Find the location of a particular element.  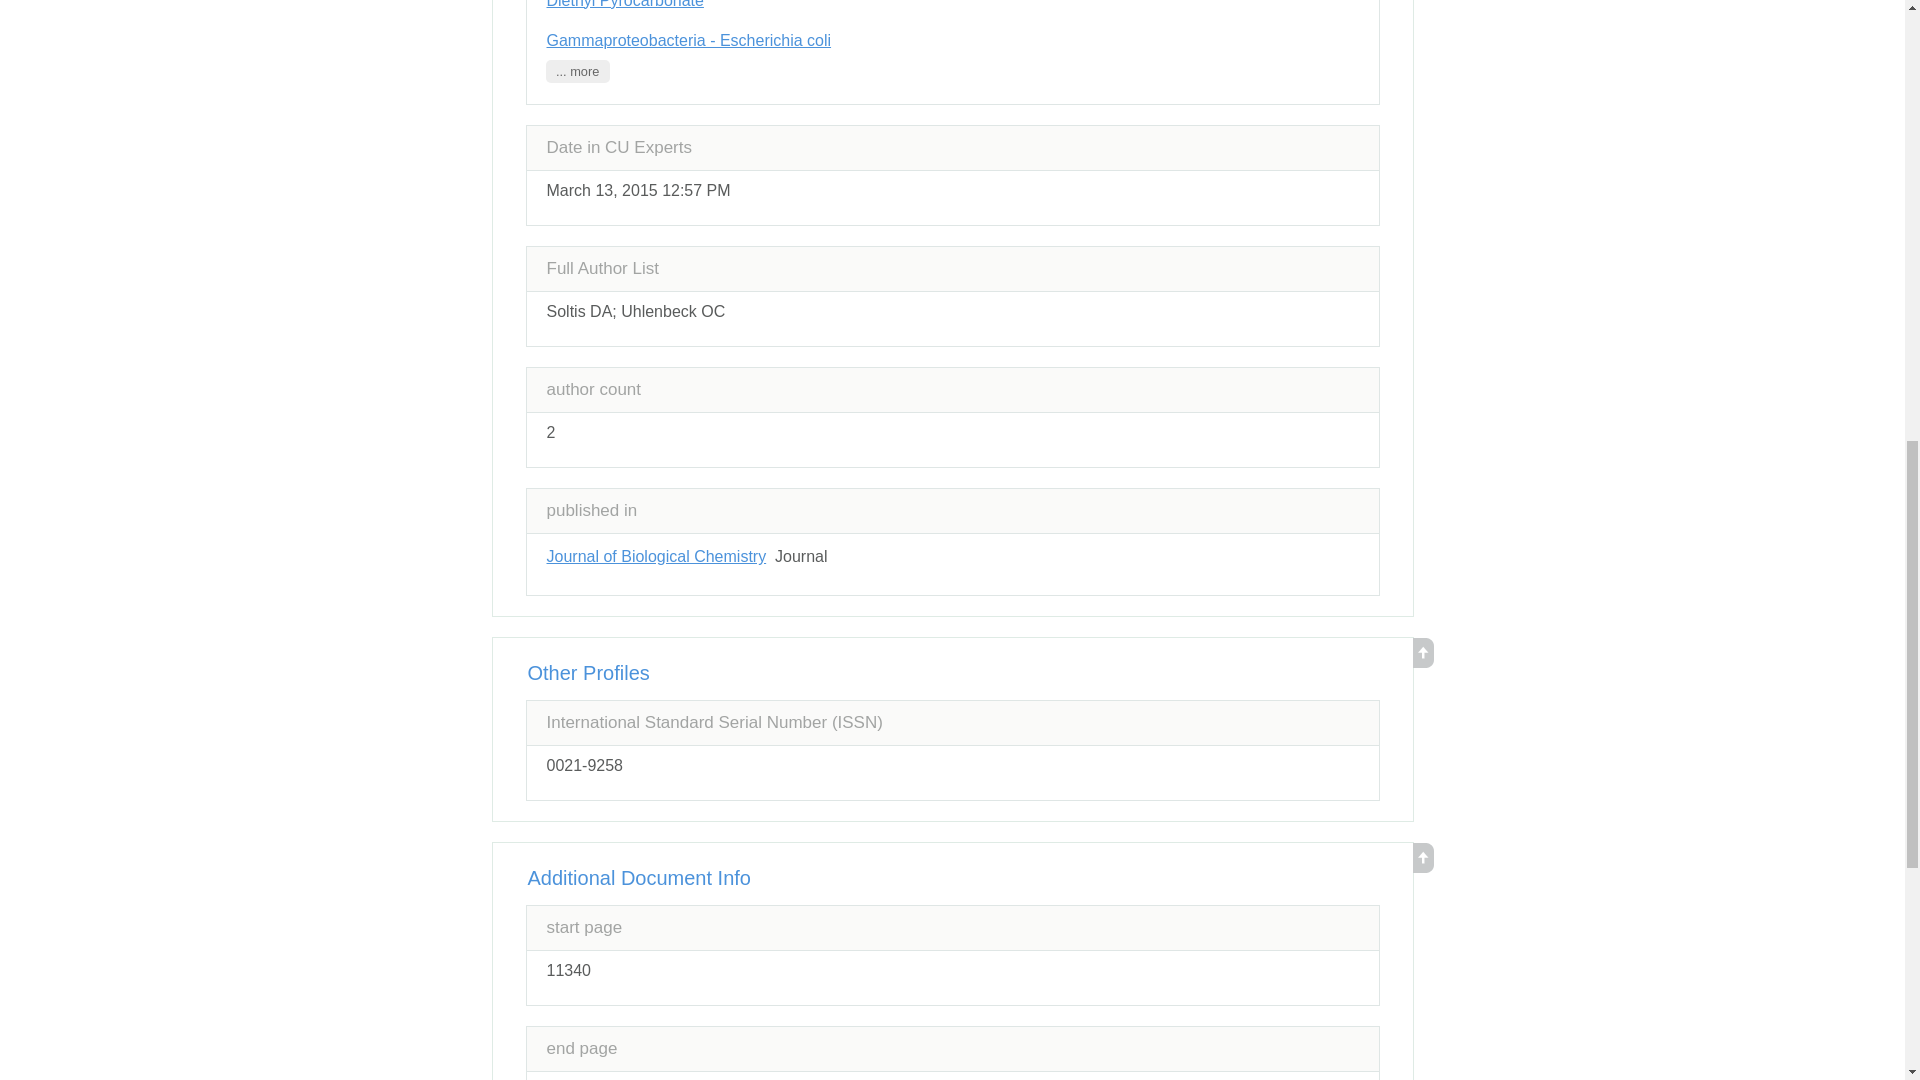

... more is located at coordinates (578, 72).